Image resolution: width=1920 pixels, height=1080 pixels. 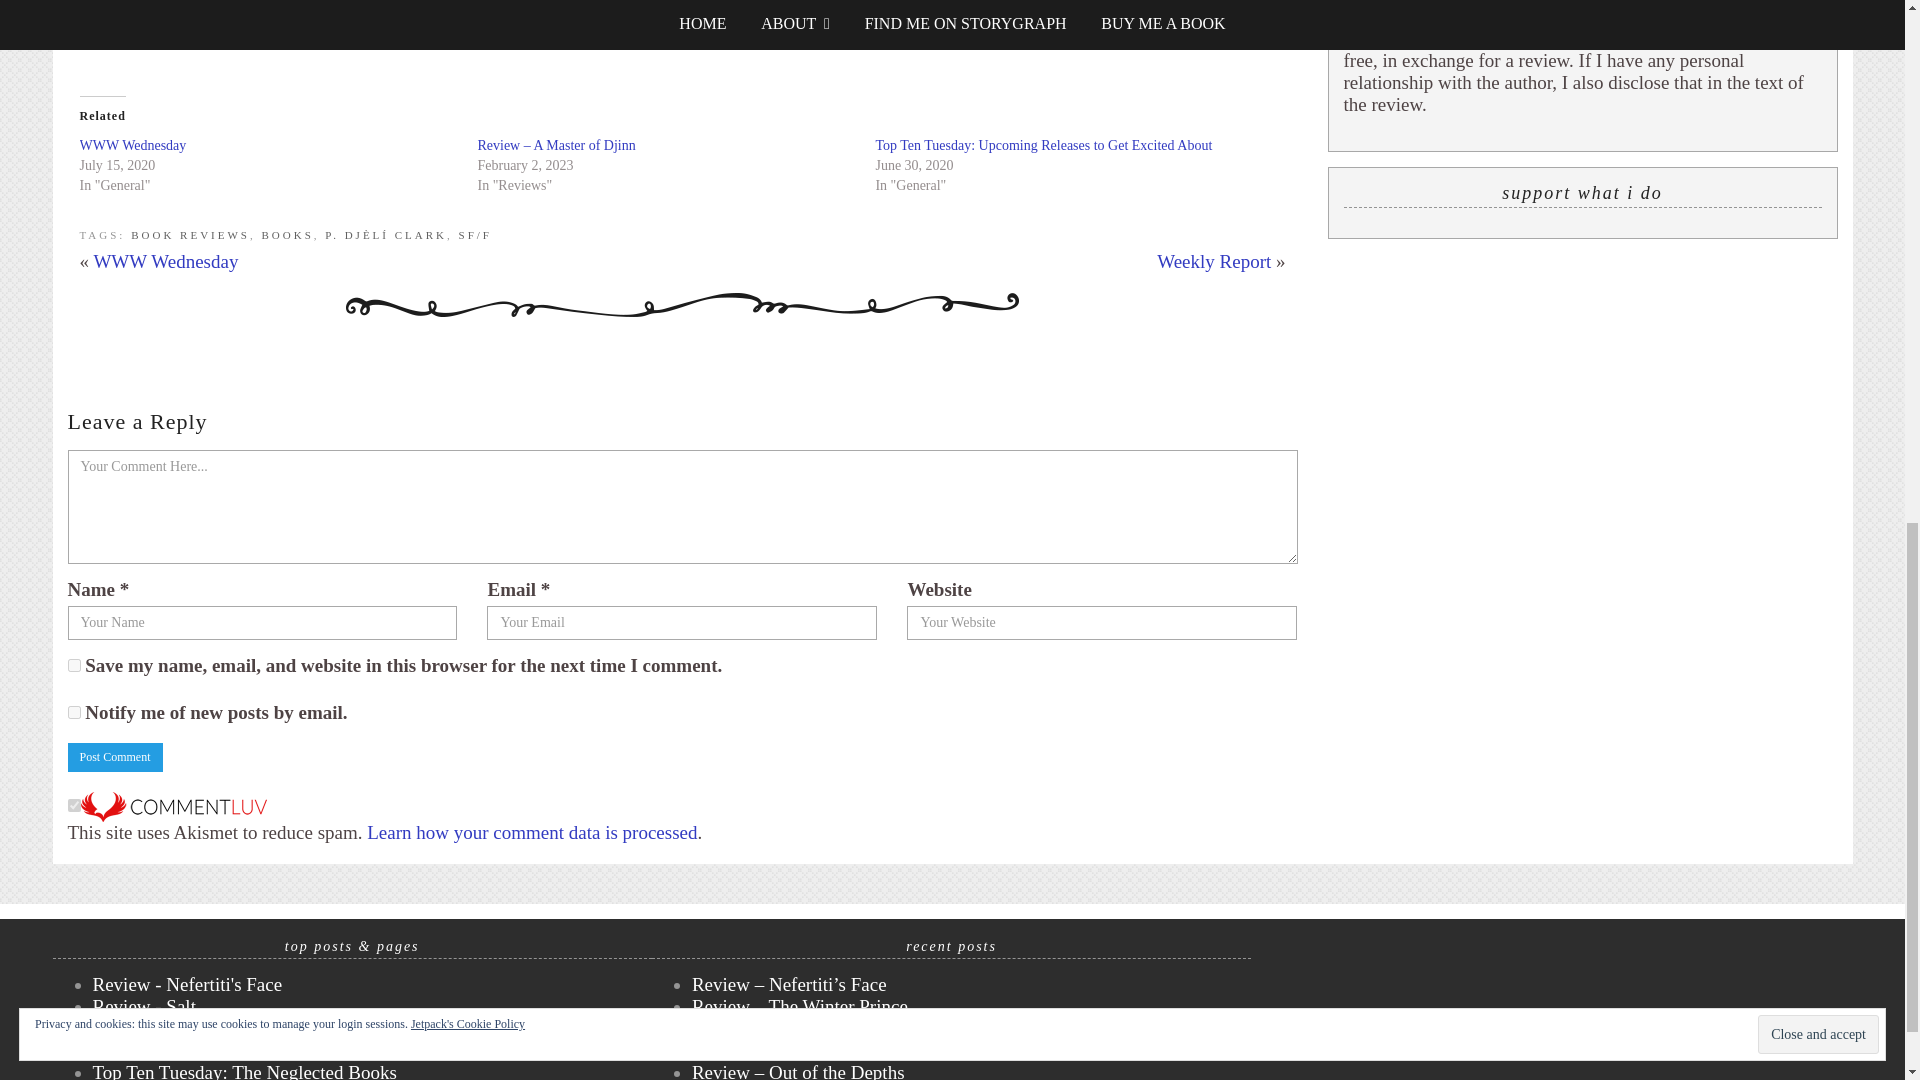 What do you see at coordinates (144, 1006) in the screenshot?
I see `Review - Salt` at bounding box center [144, 1006].